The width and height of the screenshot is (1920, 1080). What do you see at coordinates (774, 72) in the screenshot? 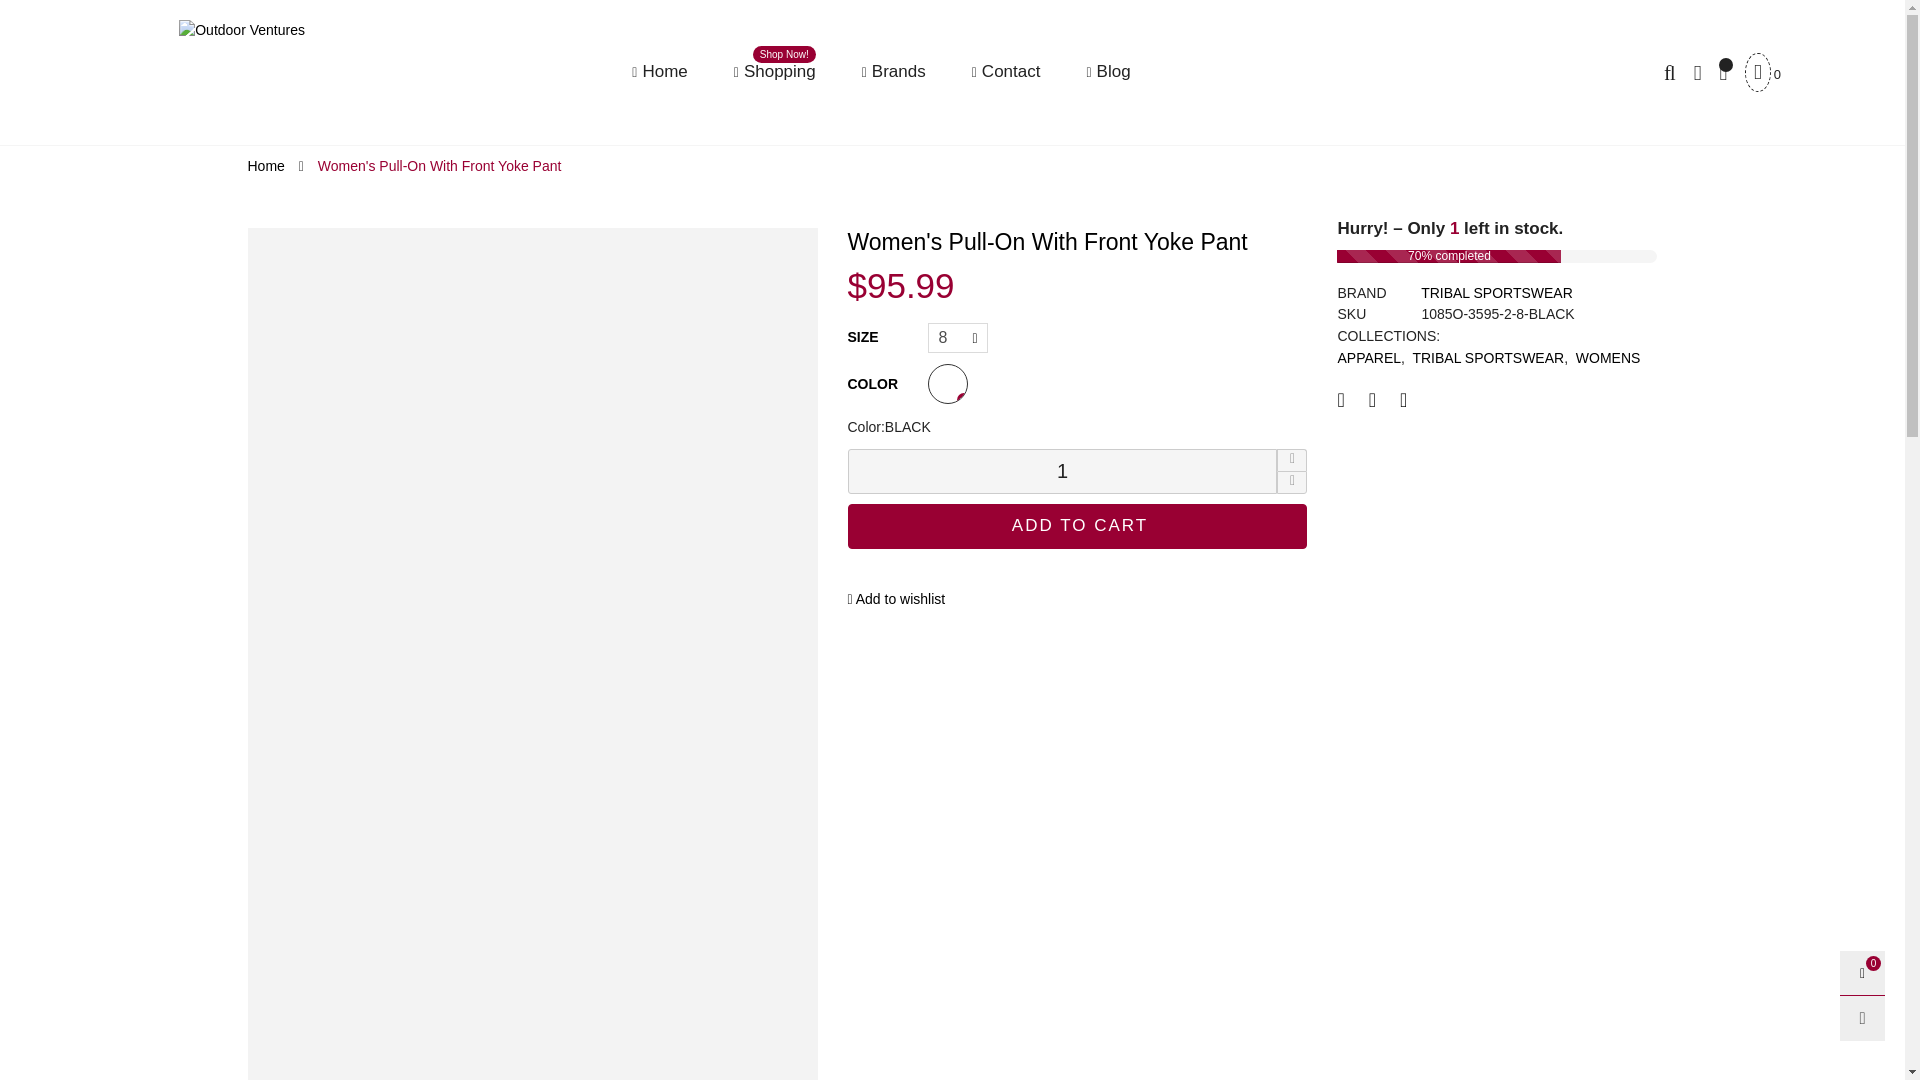
I see `Shopping` at bounding box center [774, 72].